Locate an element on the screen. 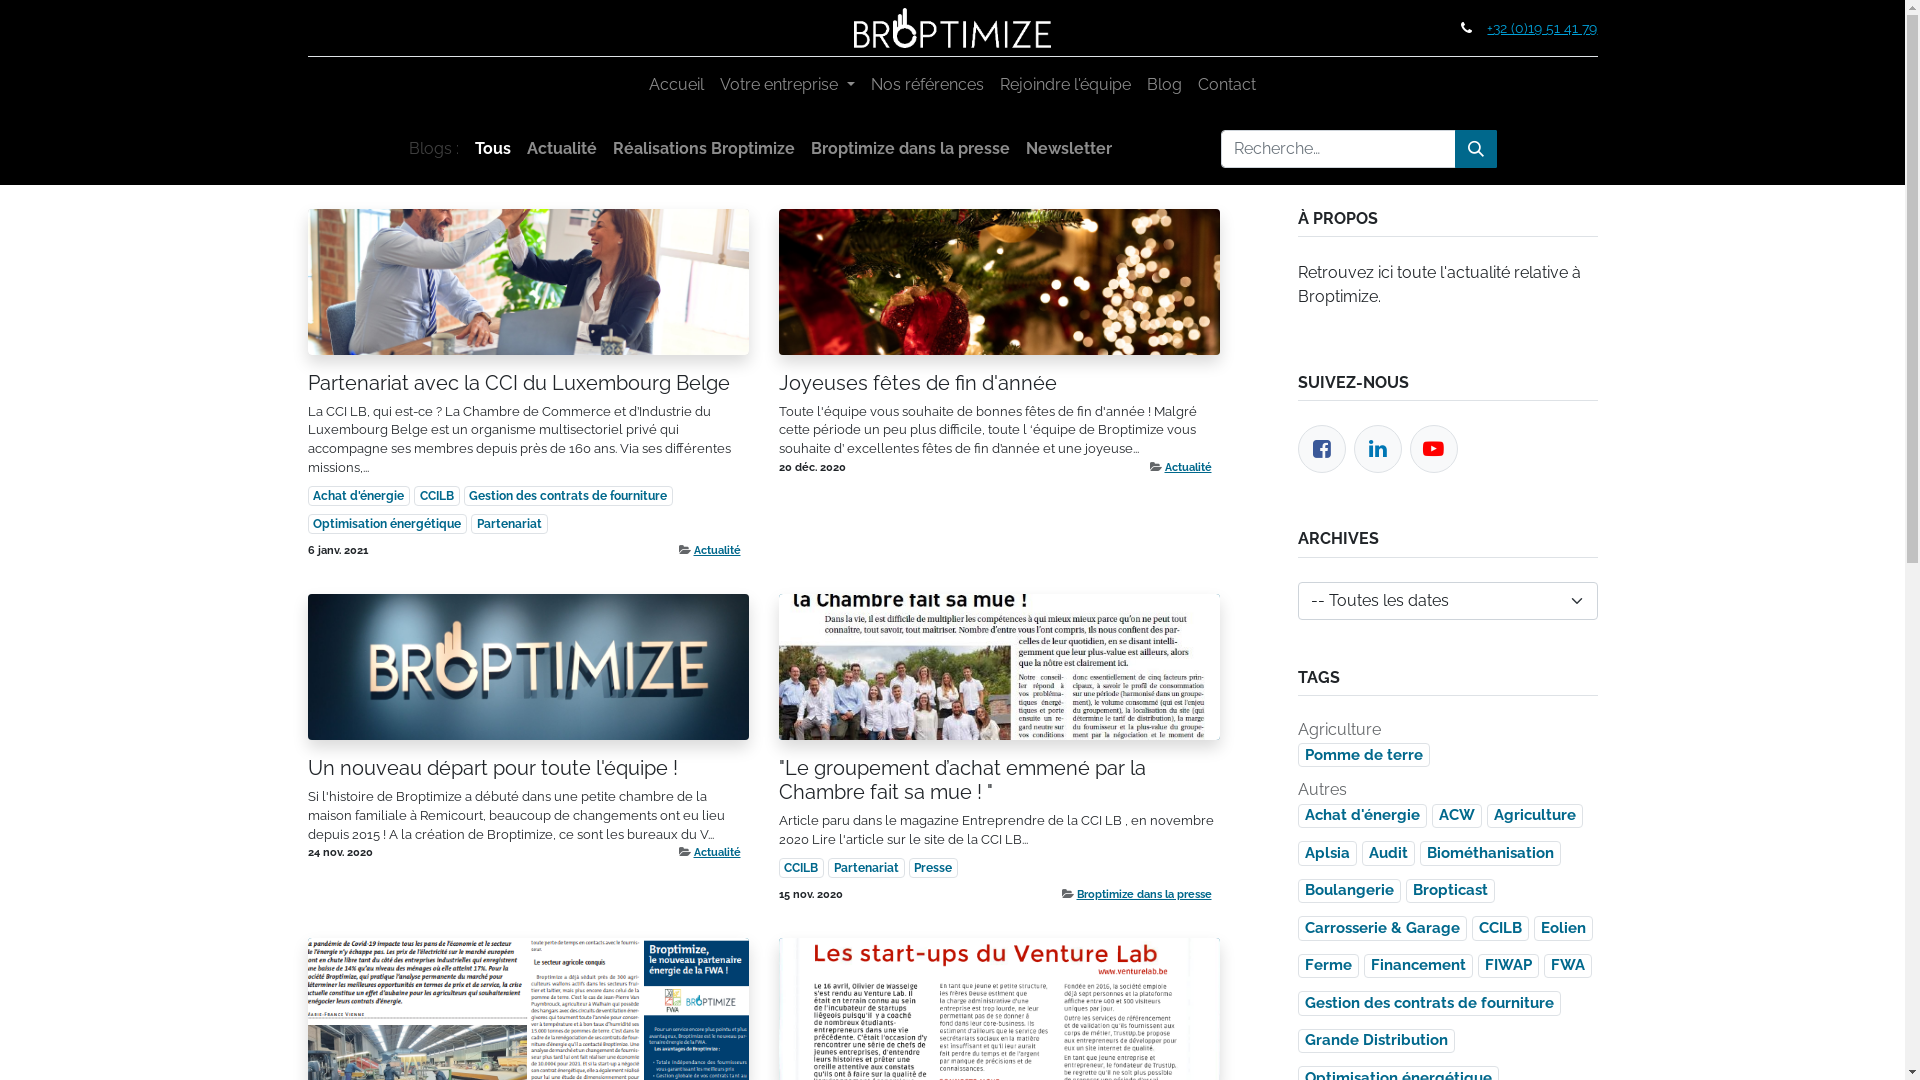 Image resolution: width=1920 pixels, height=1080 pixels. Votre entreprise is located at coordinates (787, 85).